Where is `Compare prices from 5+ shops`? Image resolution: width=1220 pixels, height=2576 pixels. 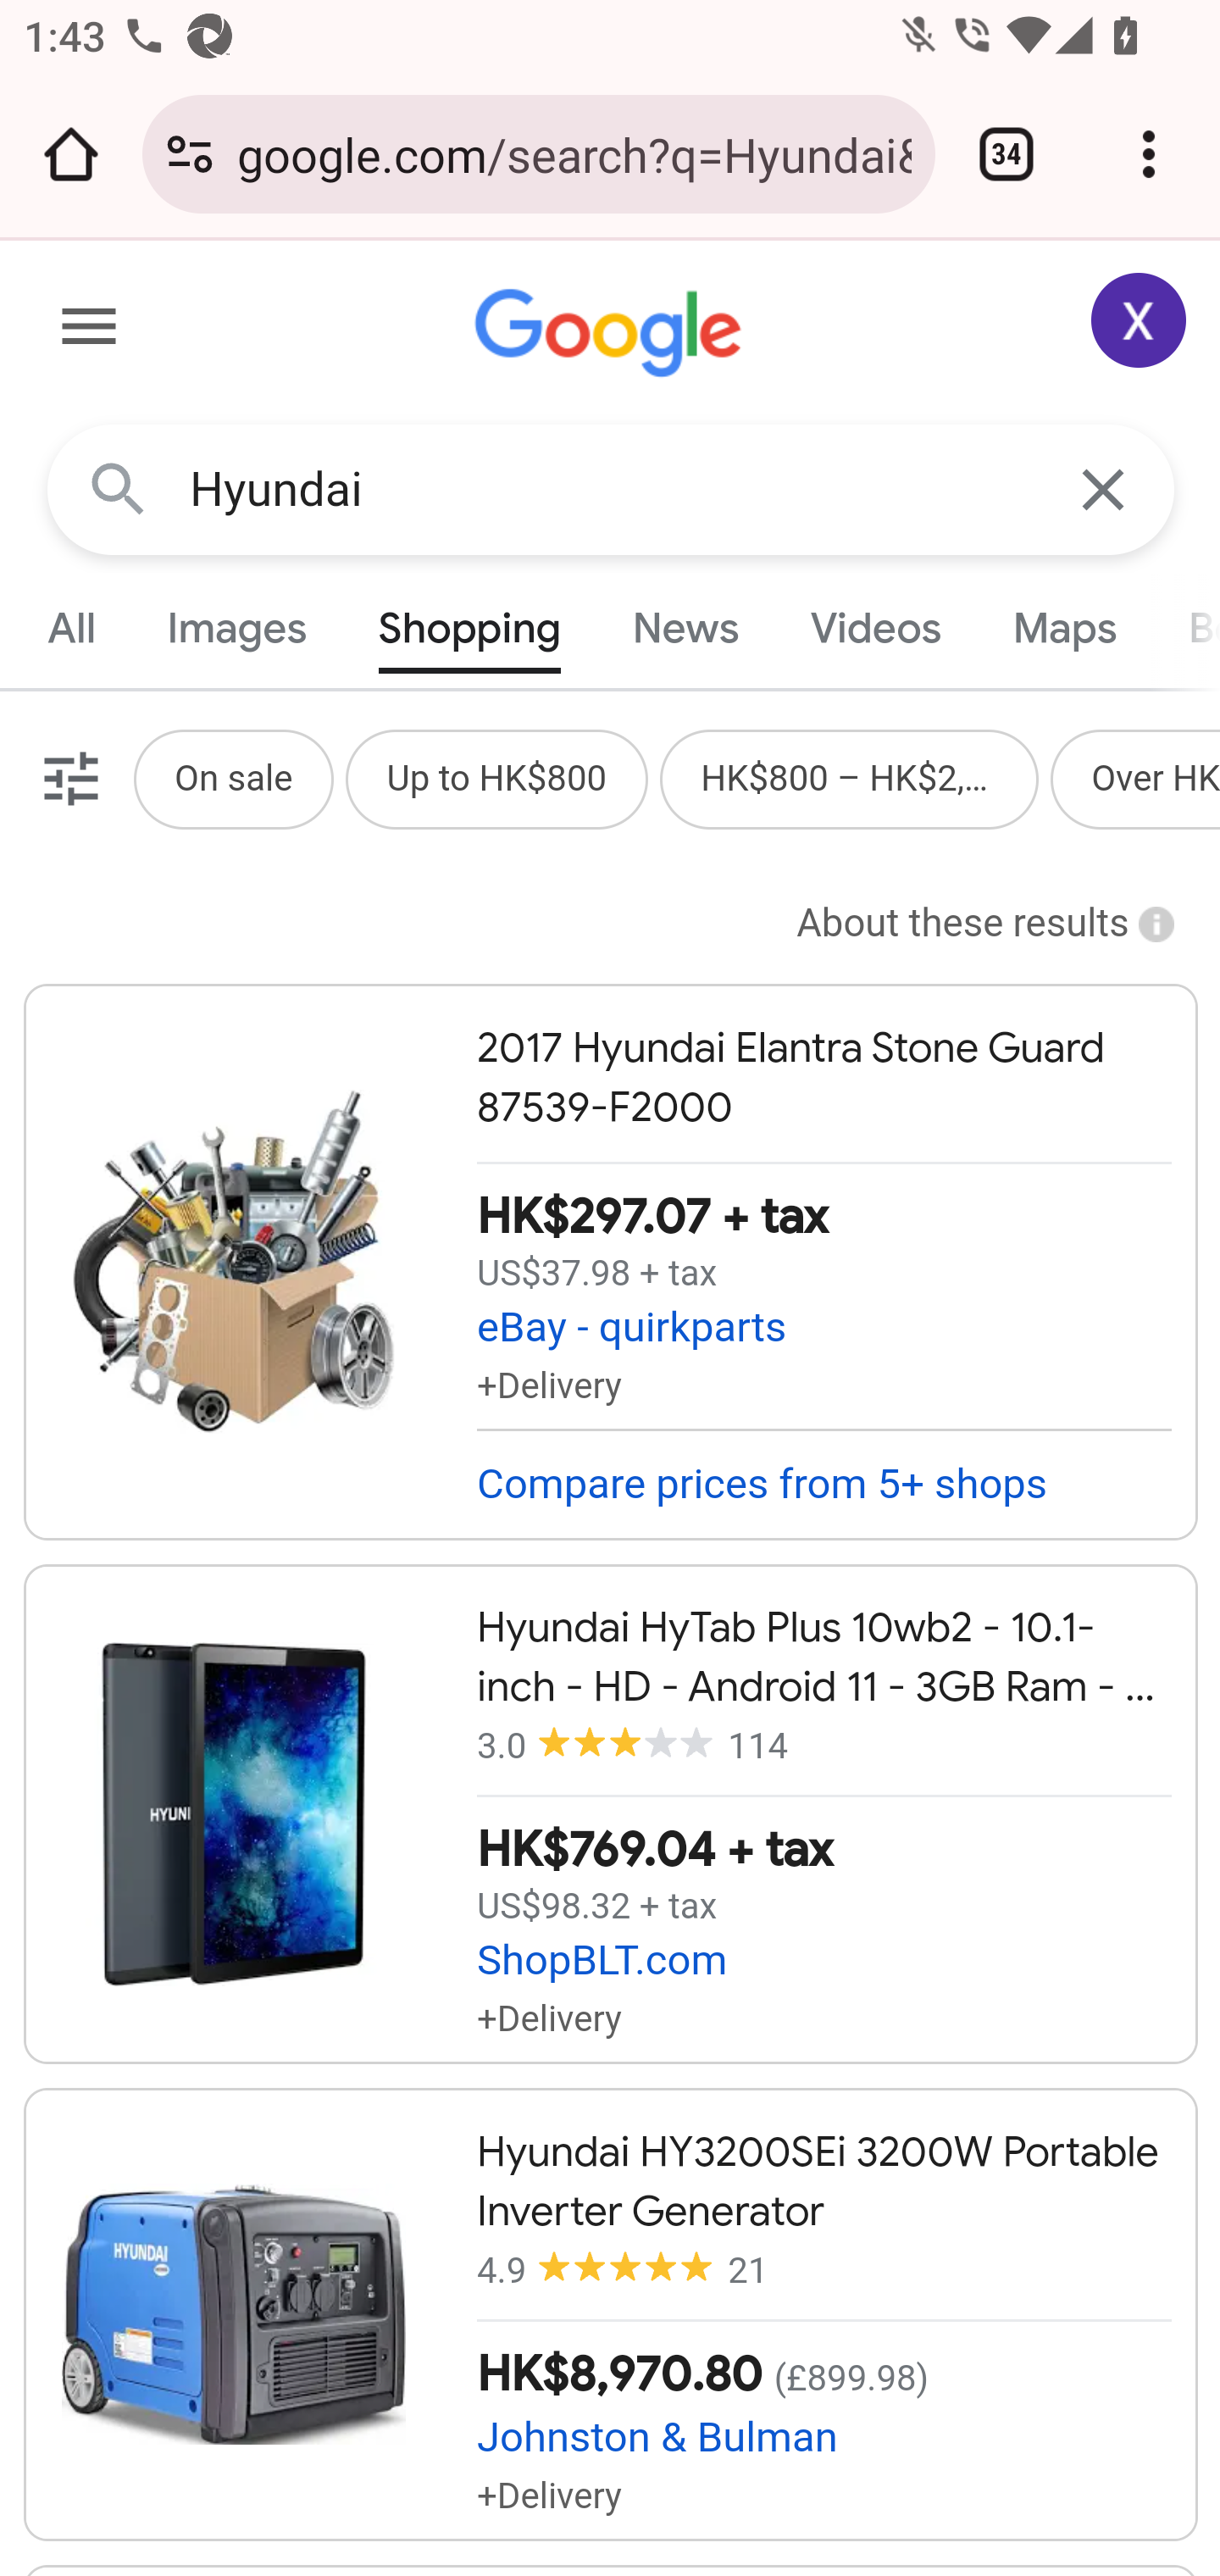 Compare prices from 5+ shops is located at coordinates (823, 1483).